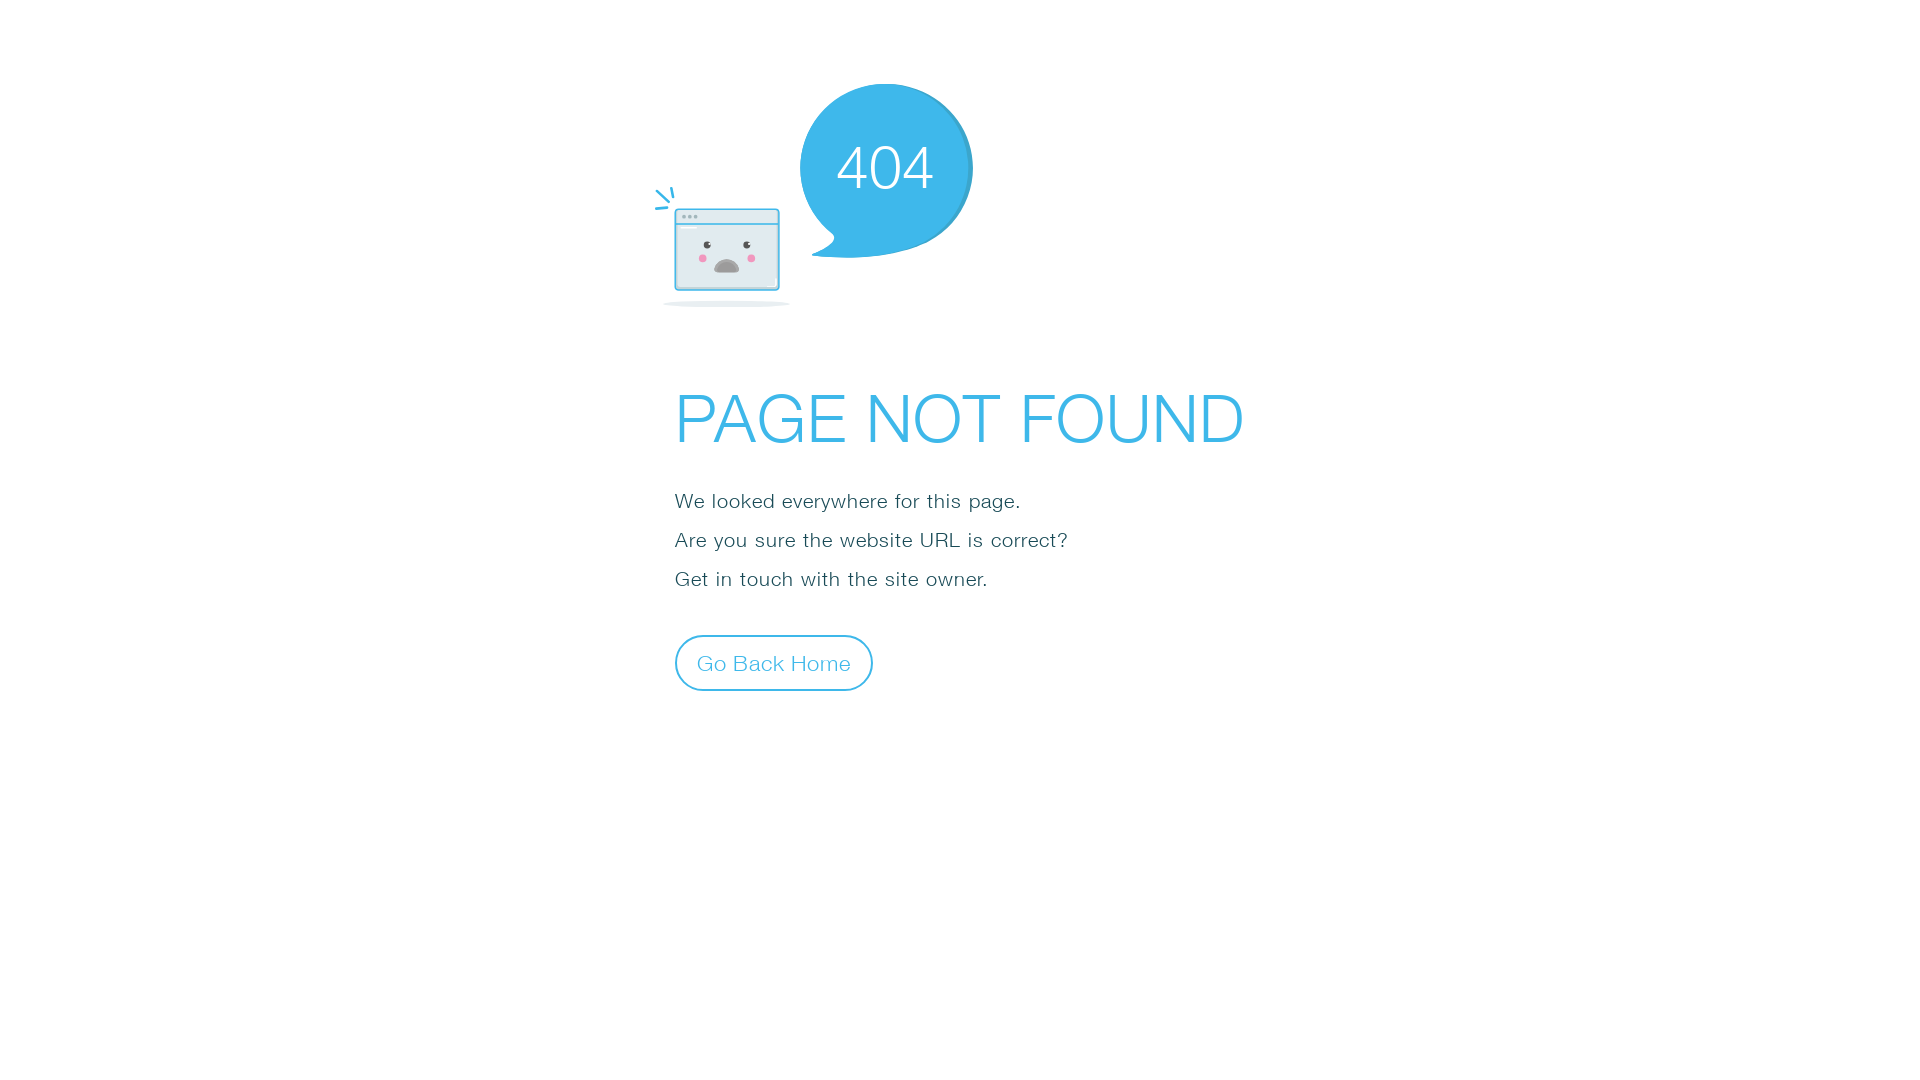 The image size is (1920, 1080). Describe the element at coordinates (774, 662) in the screenshot. I see `Go Back Home` at that location.